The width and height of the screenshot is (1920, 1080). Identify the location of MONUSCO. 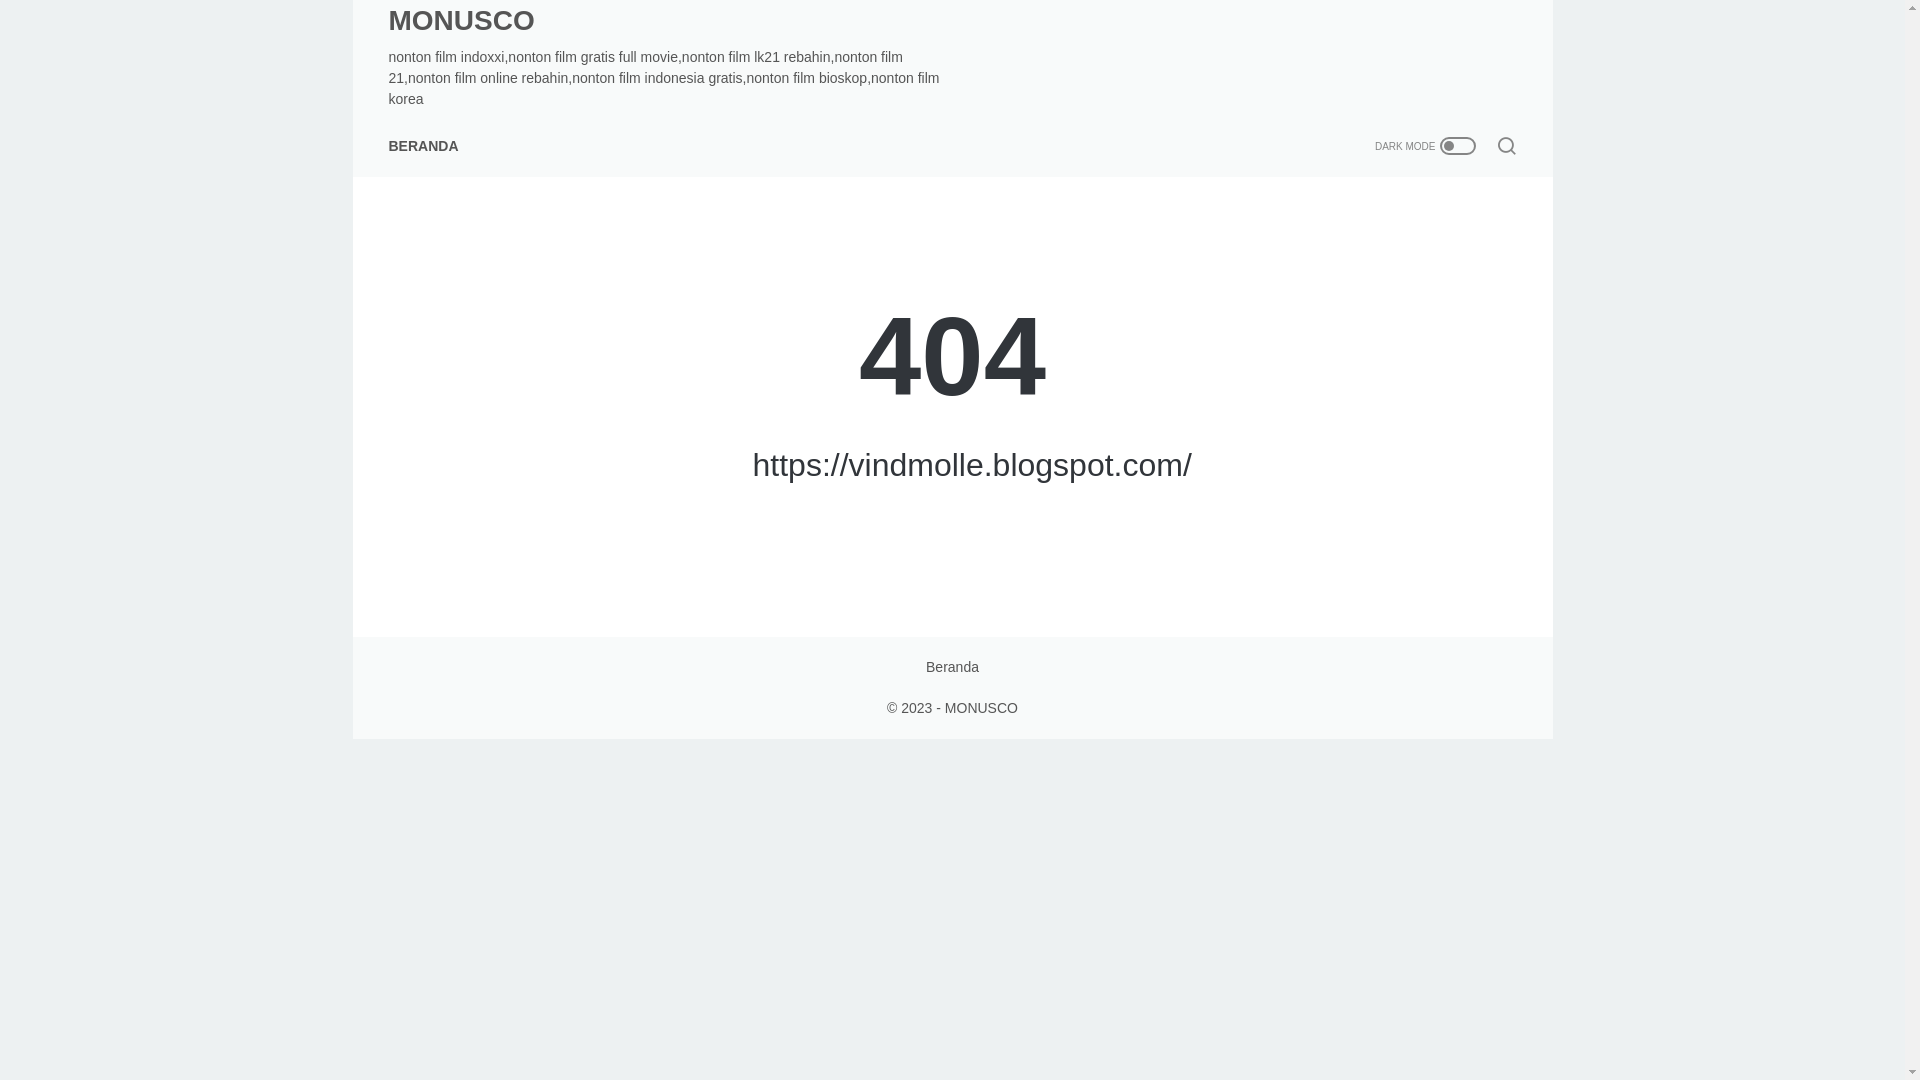
(460, 20).